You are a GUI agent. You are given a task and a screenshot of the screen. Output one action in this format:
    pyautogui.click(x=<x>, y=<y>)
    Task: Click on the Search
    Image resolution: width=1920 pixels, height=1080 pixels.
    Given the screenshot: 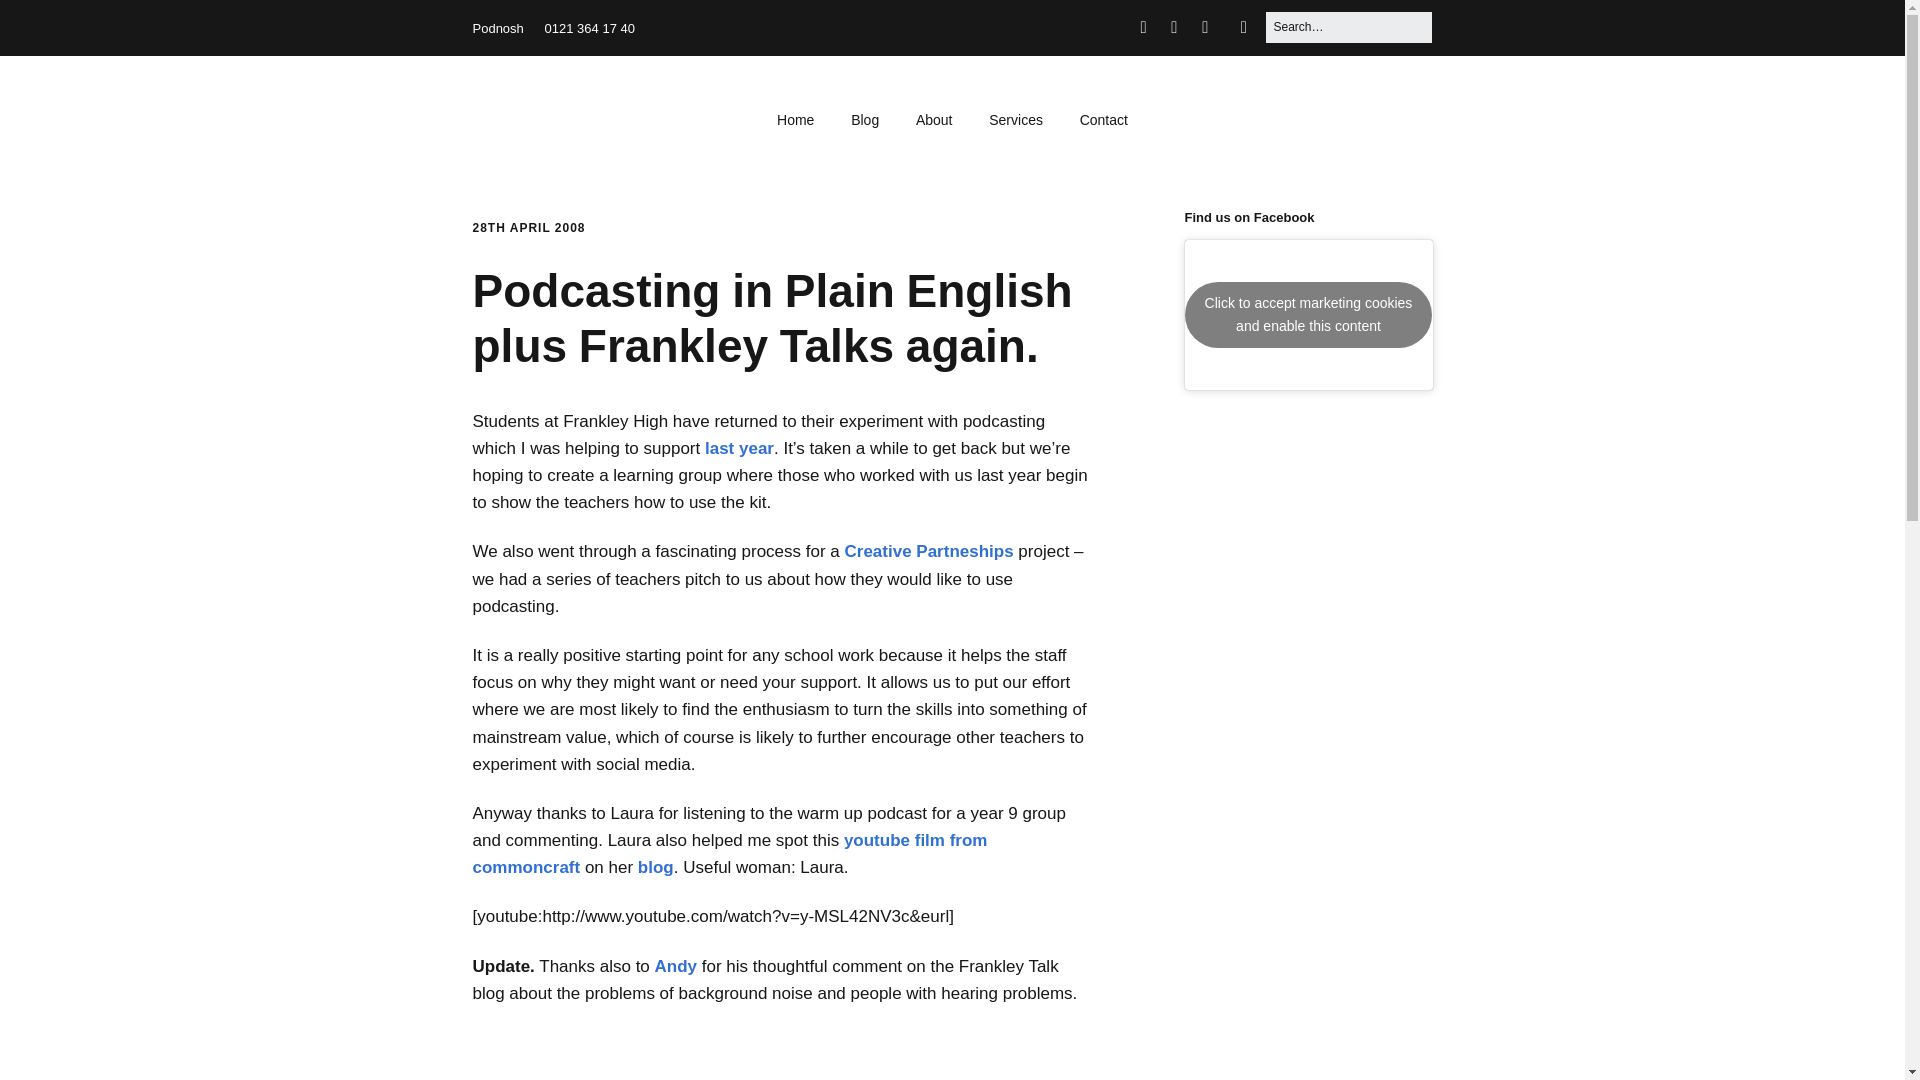 What is the action you would take?
    pyautogui.click(x=39, y=22)
    